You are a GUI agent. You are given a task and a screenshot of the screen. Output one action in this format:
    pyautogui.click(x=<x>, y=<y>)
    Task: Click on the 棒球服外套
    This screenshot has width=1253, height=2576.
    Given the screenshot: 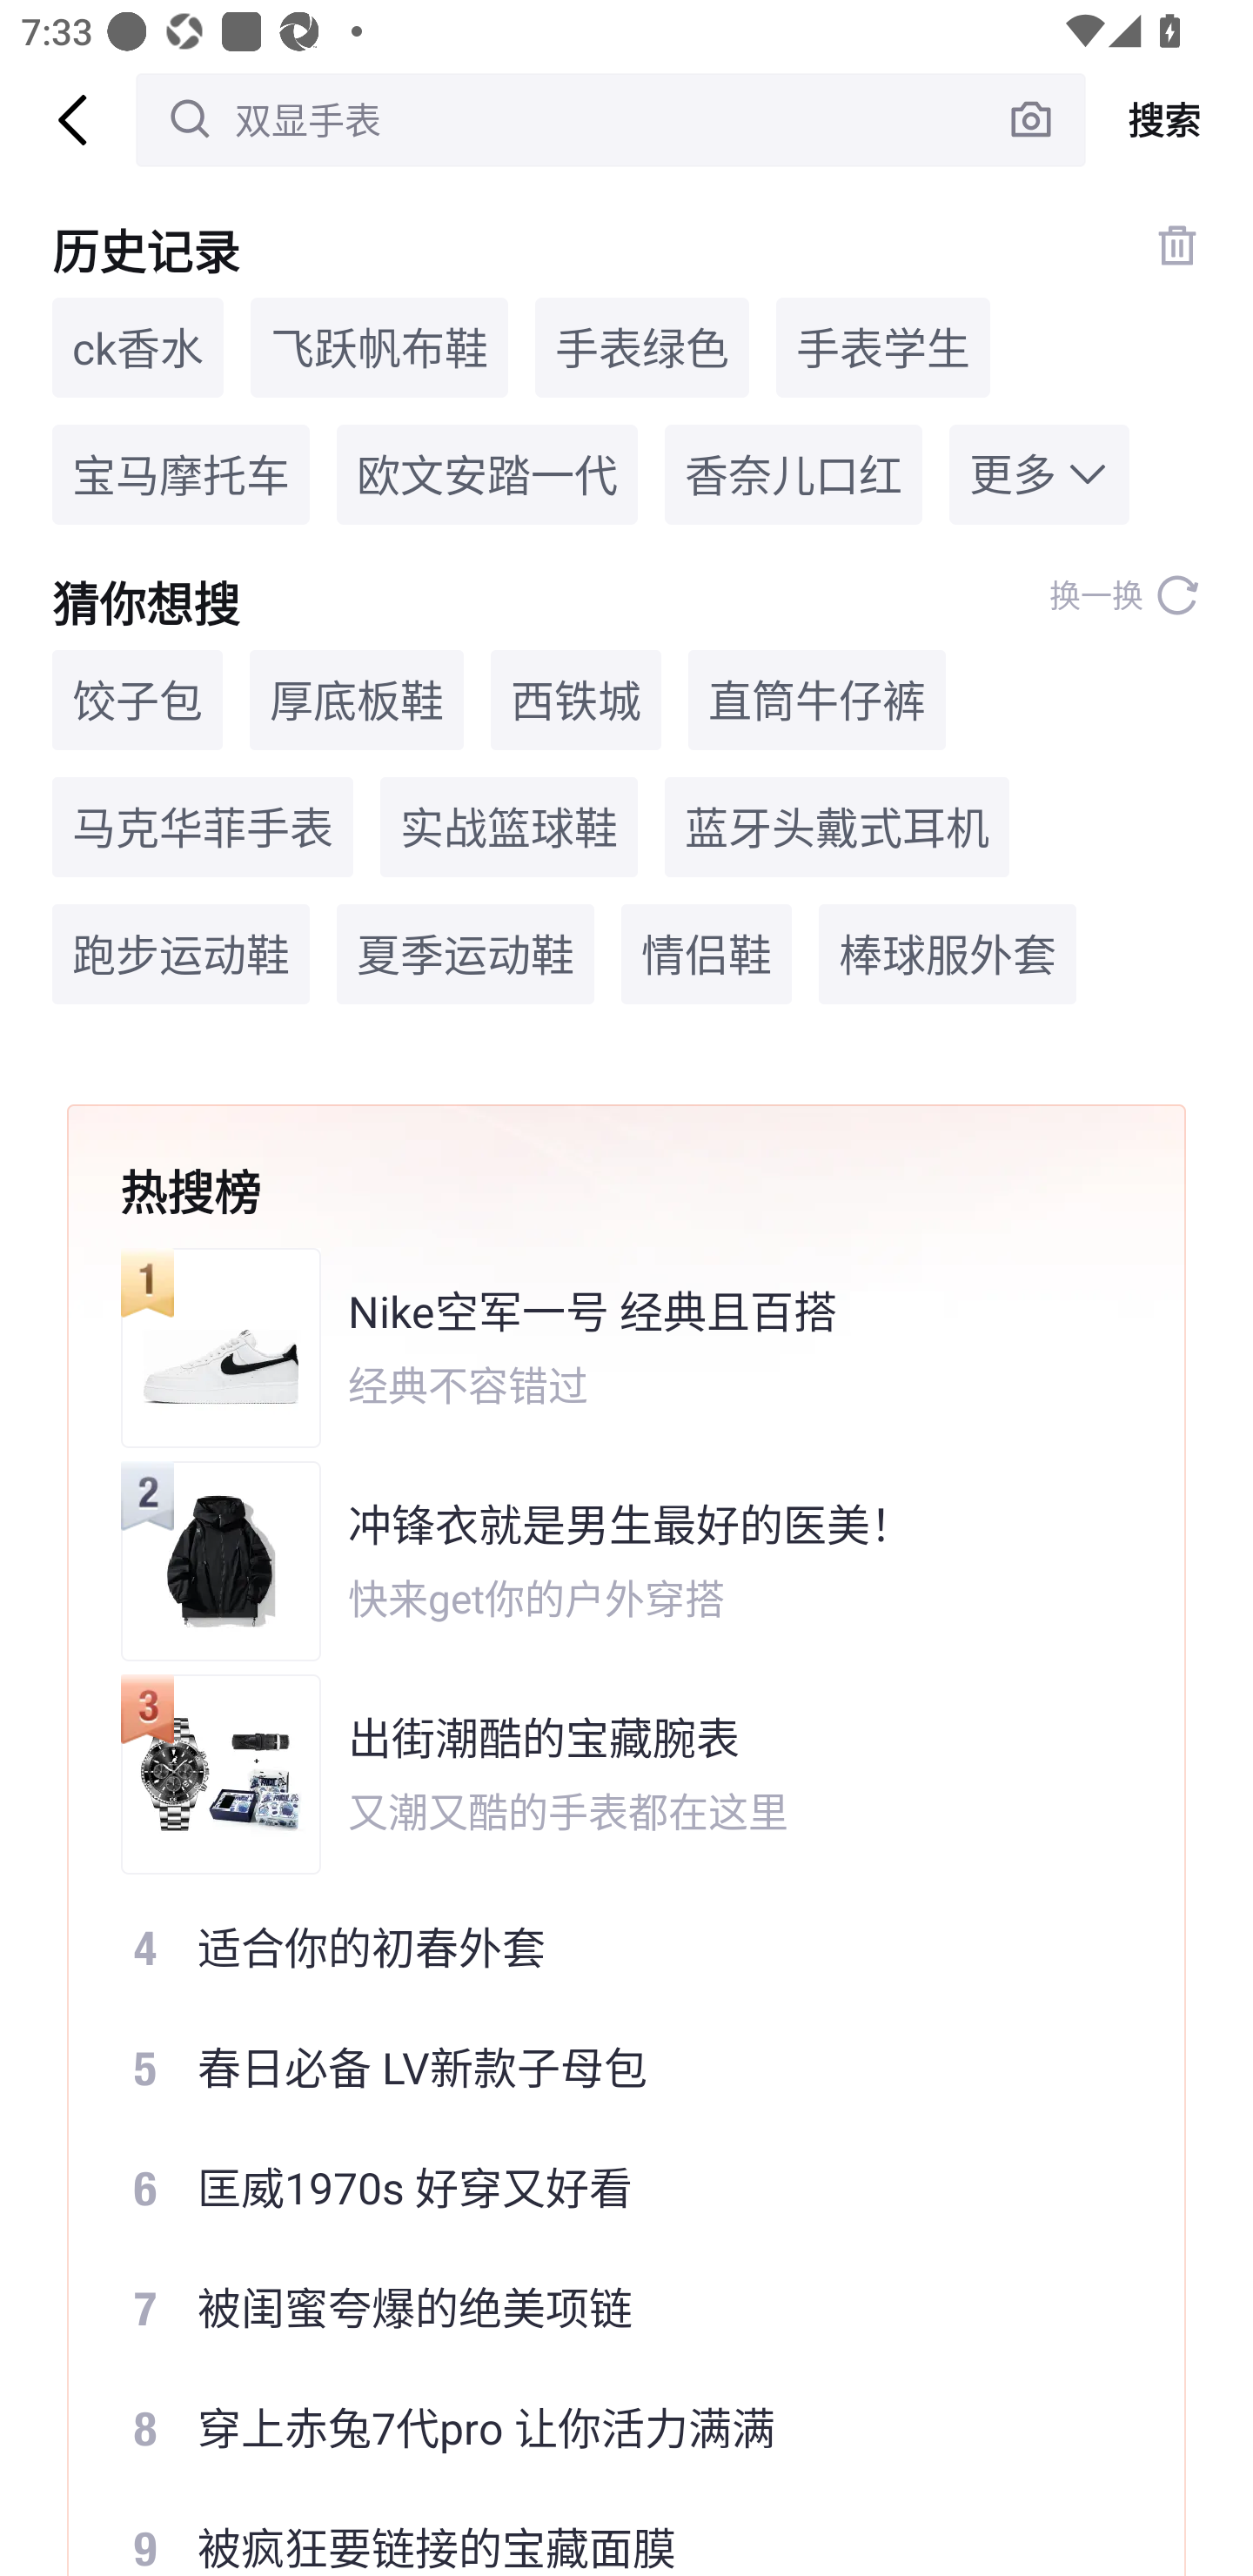 What is the action you would take?
    pyautogui.click(x=947, y=954)
    